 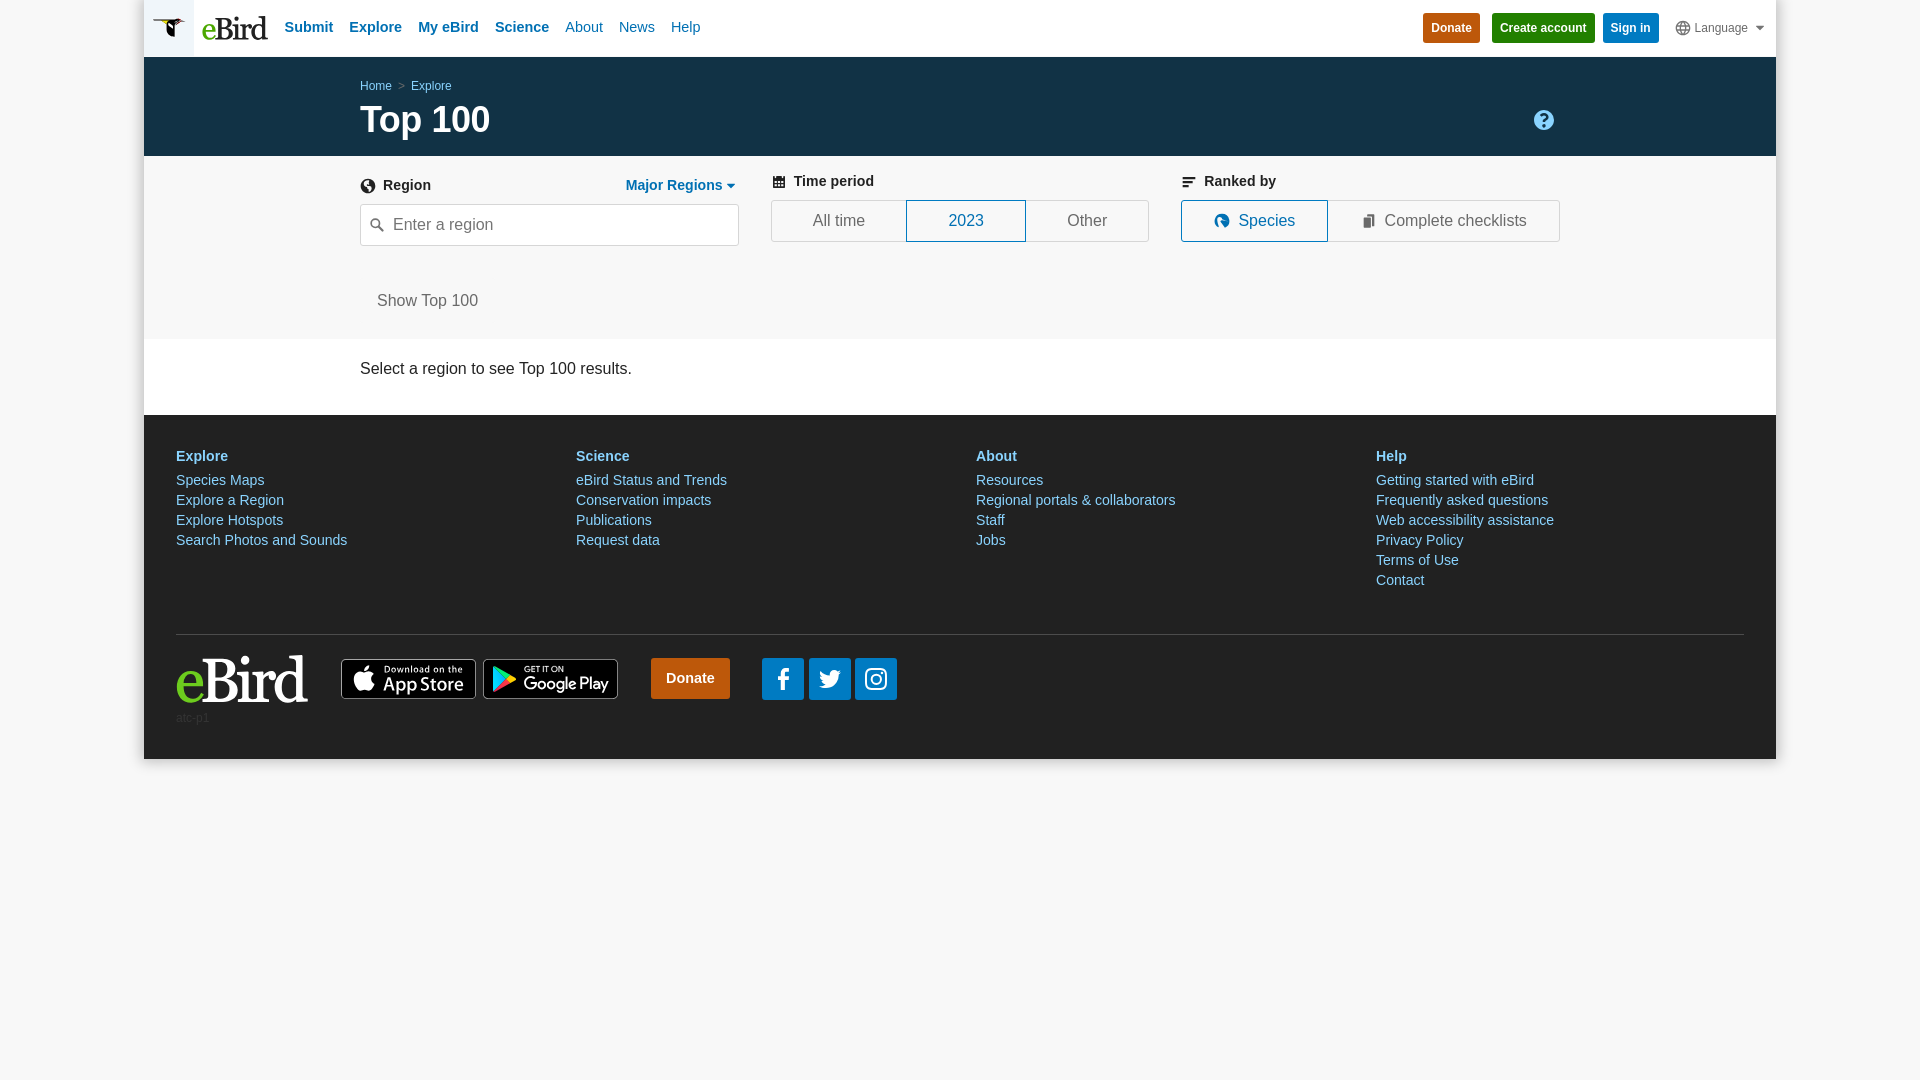 What do you see at coordinates (550, 678) in the screenshot?
I see `Get it on Google Play` at bounding box center [550, 678].